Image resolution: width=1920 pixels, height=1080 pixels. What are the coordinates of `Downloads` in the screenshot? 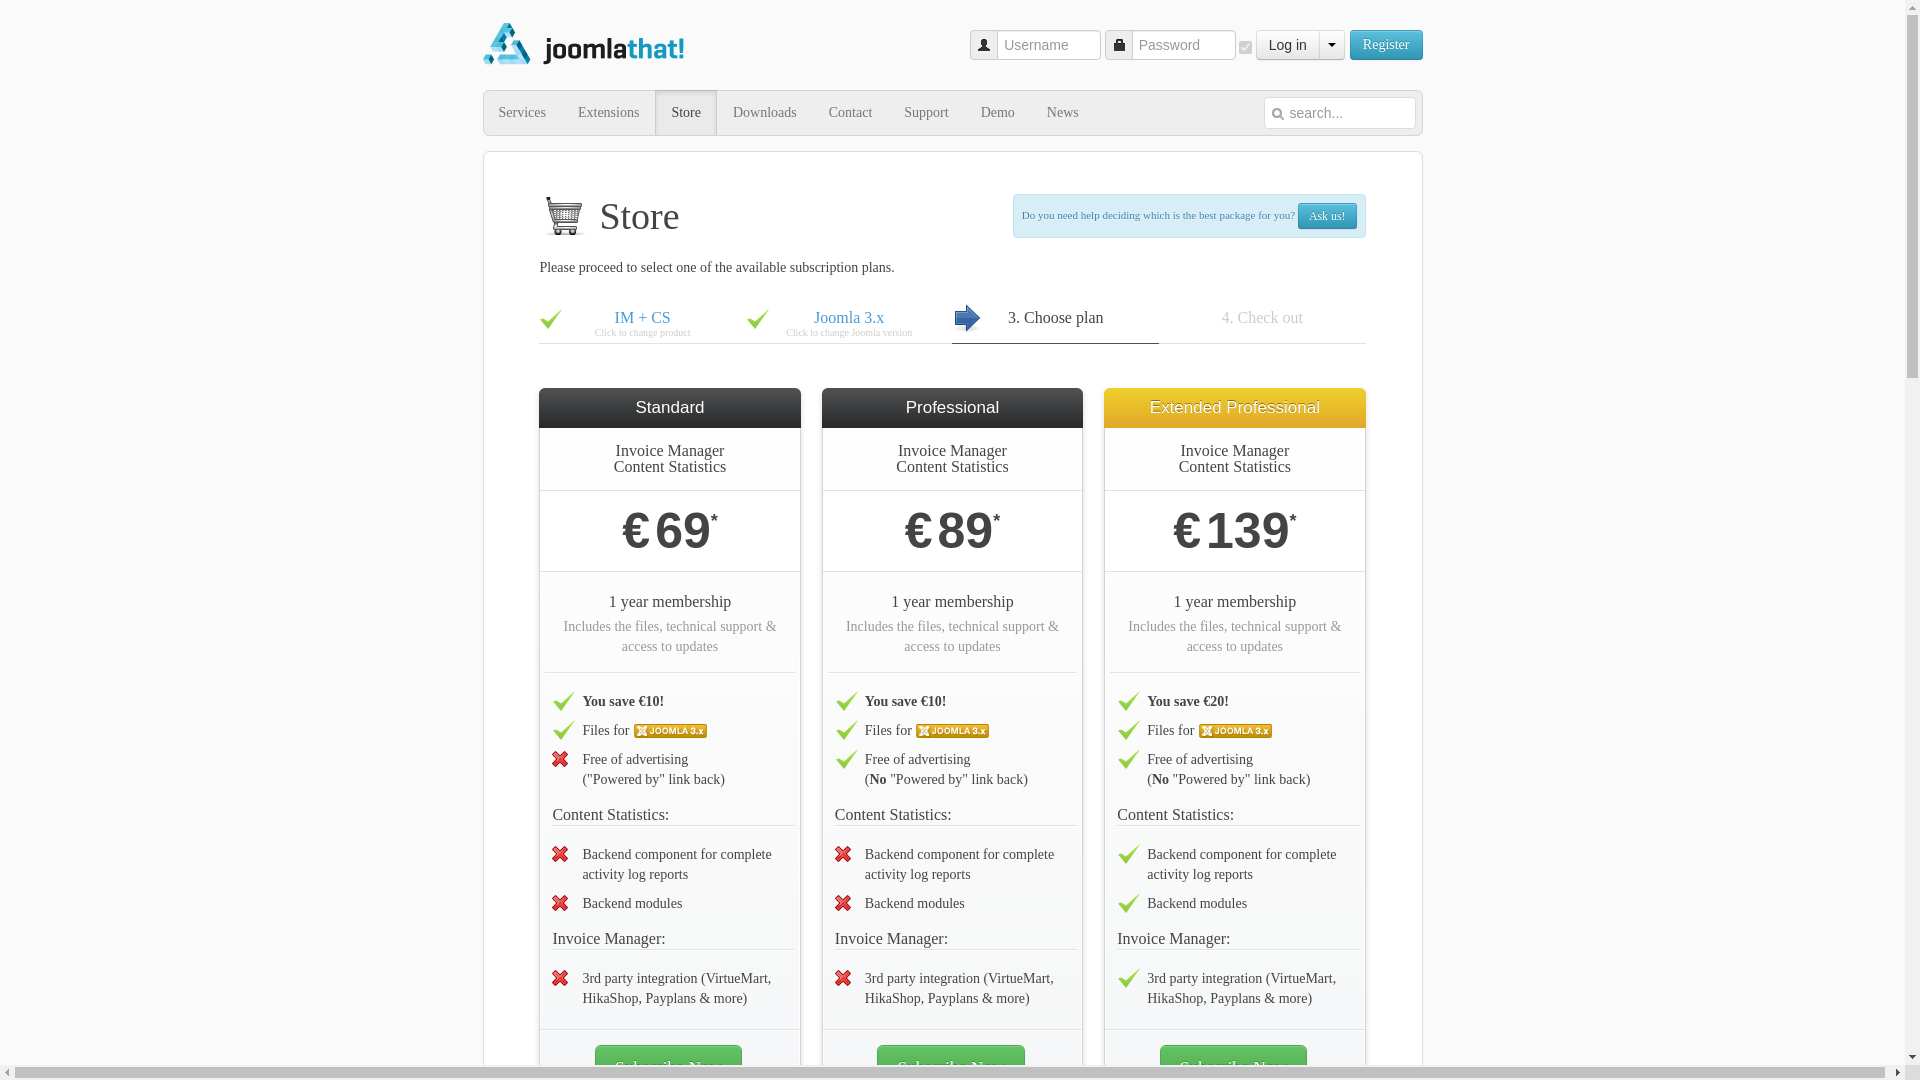 It's located at (764, 112).